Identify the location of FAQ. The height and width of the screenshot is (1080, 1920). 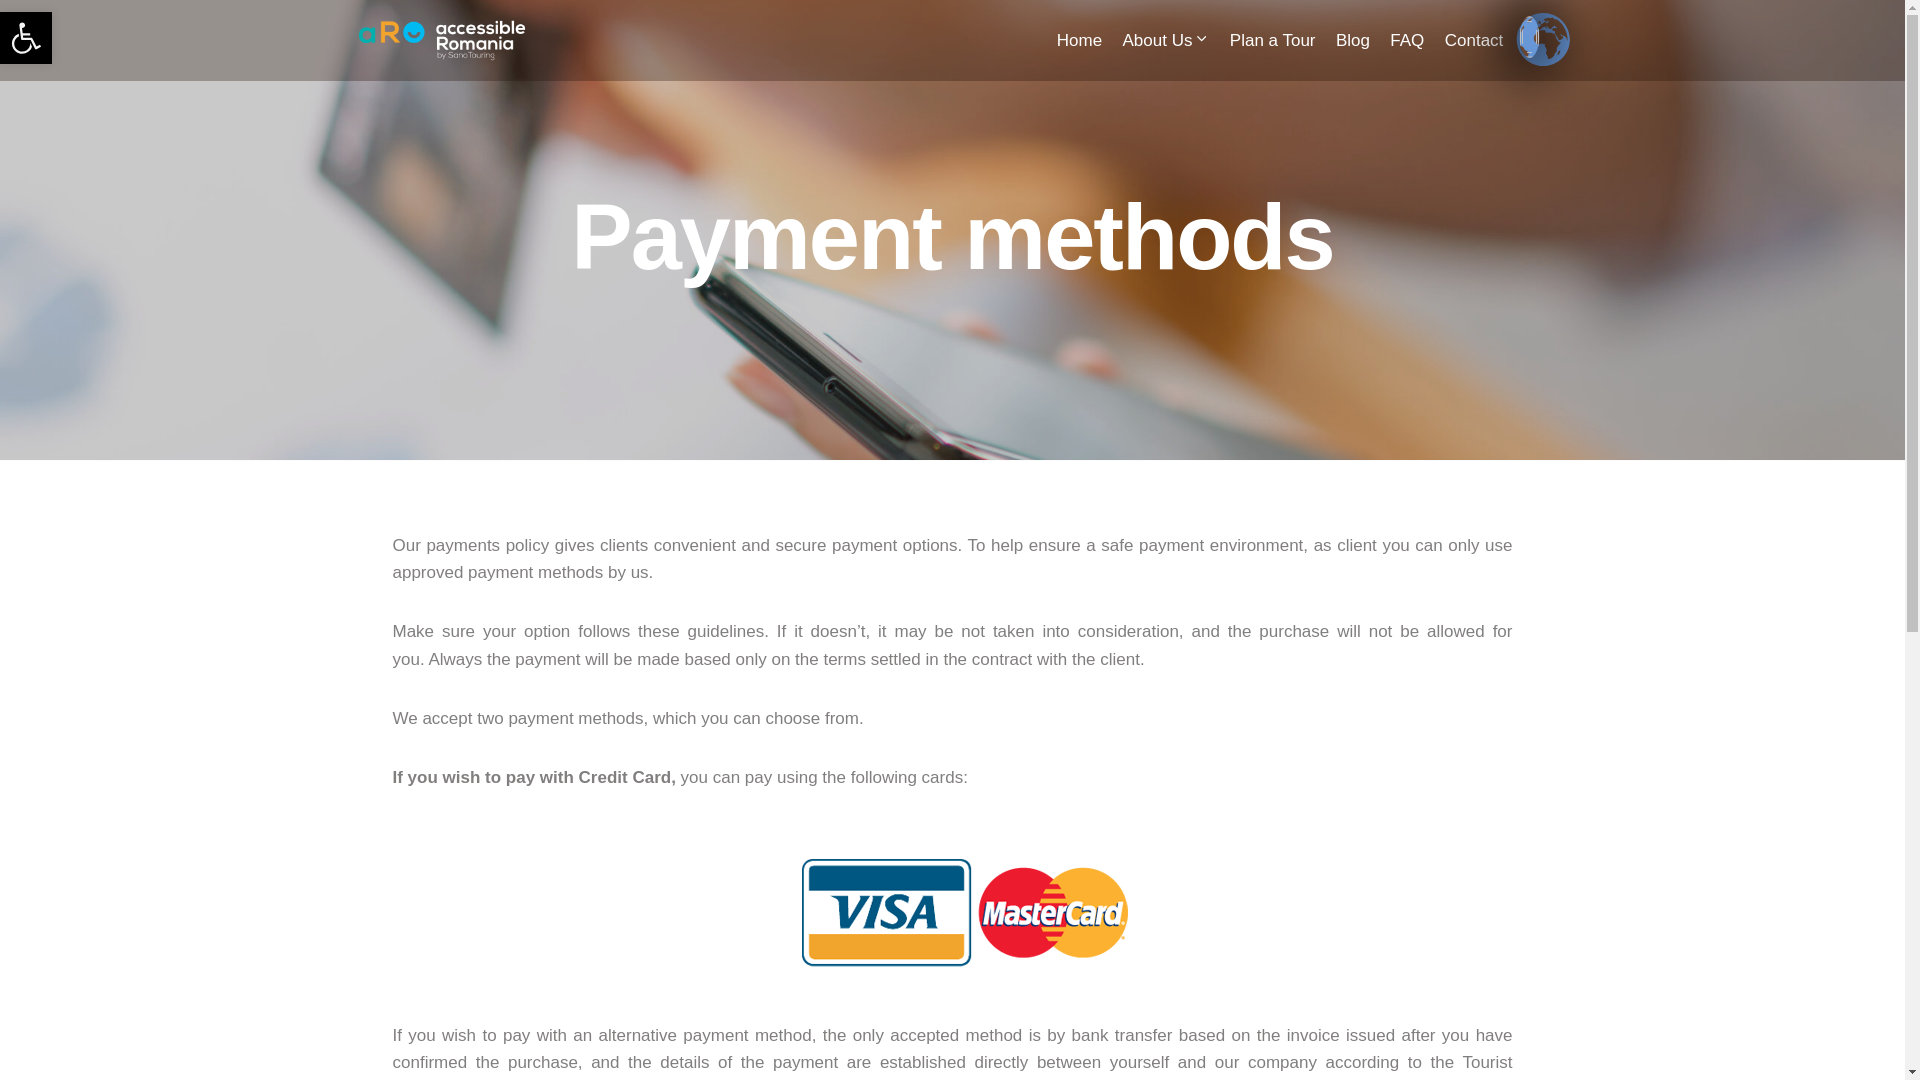
(26, 37).